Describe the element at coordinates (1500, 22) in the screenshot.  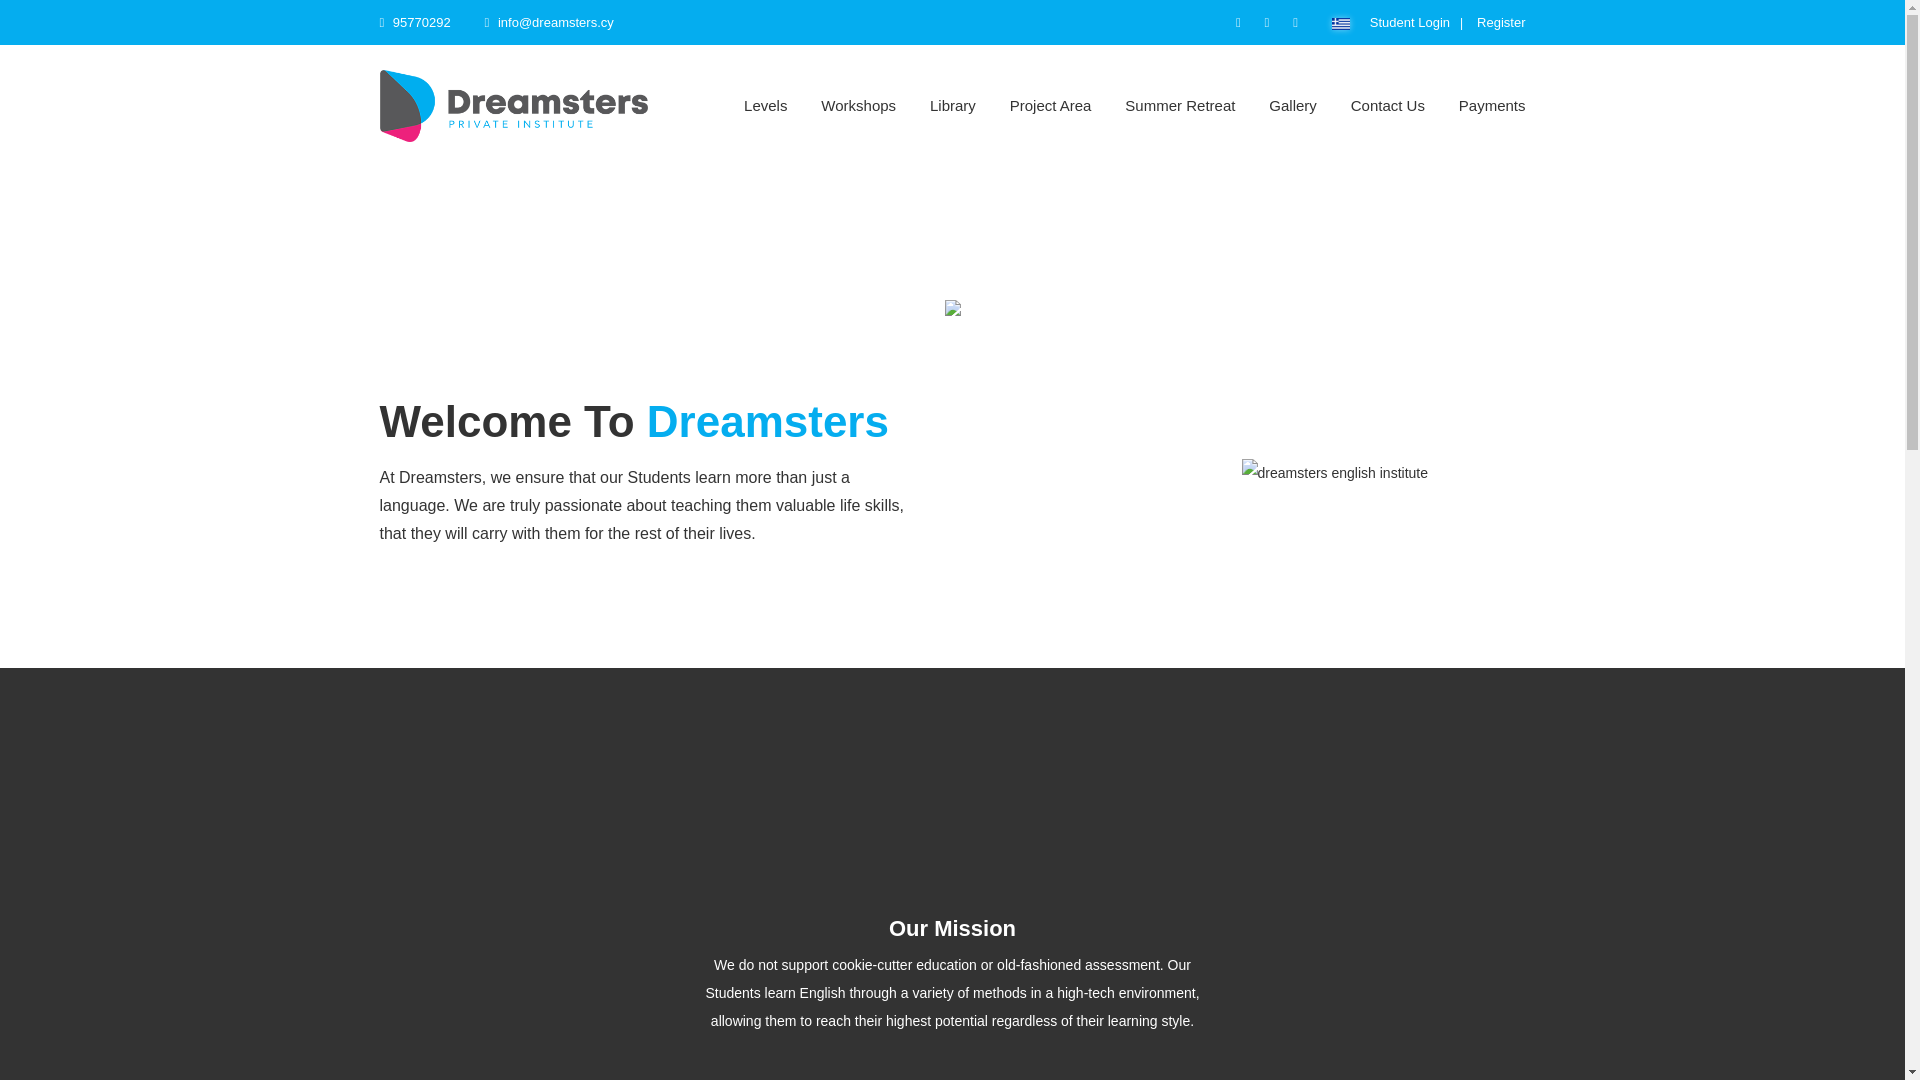
I see `Register` at that location.